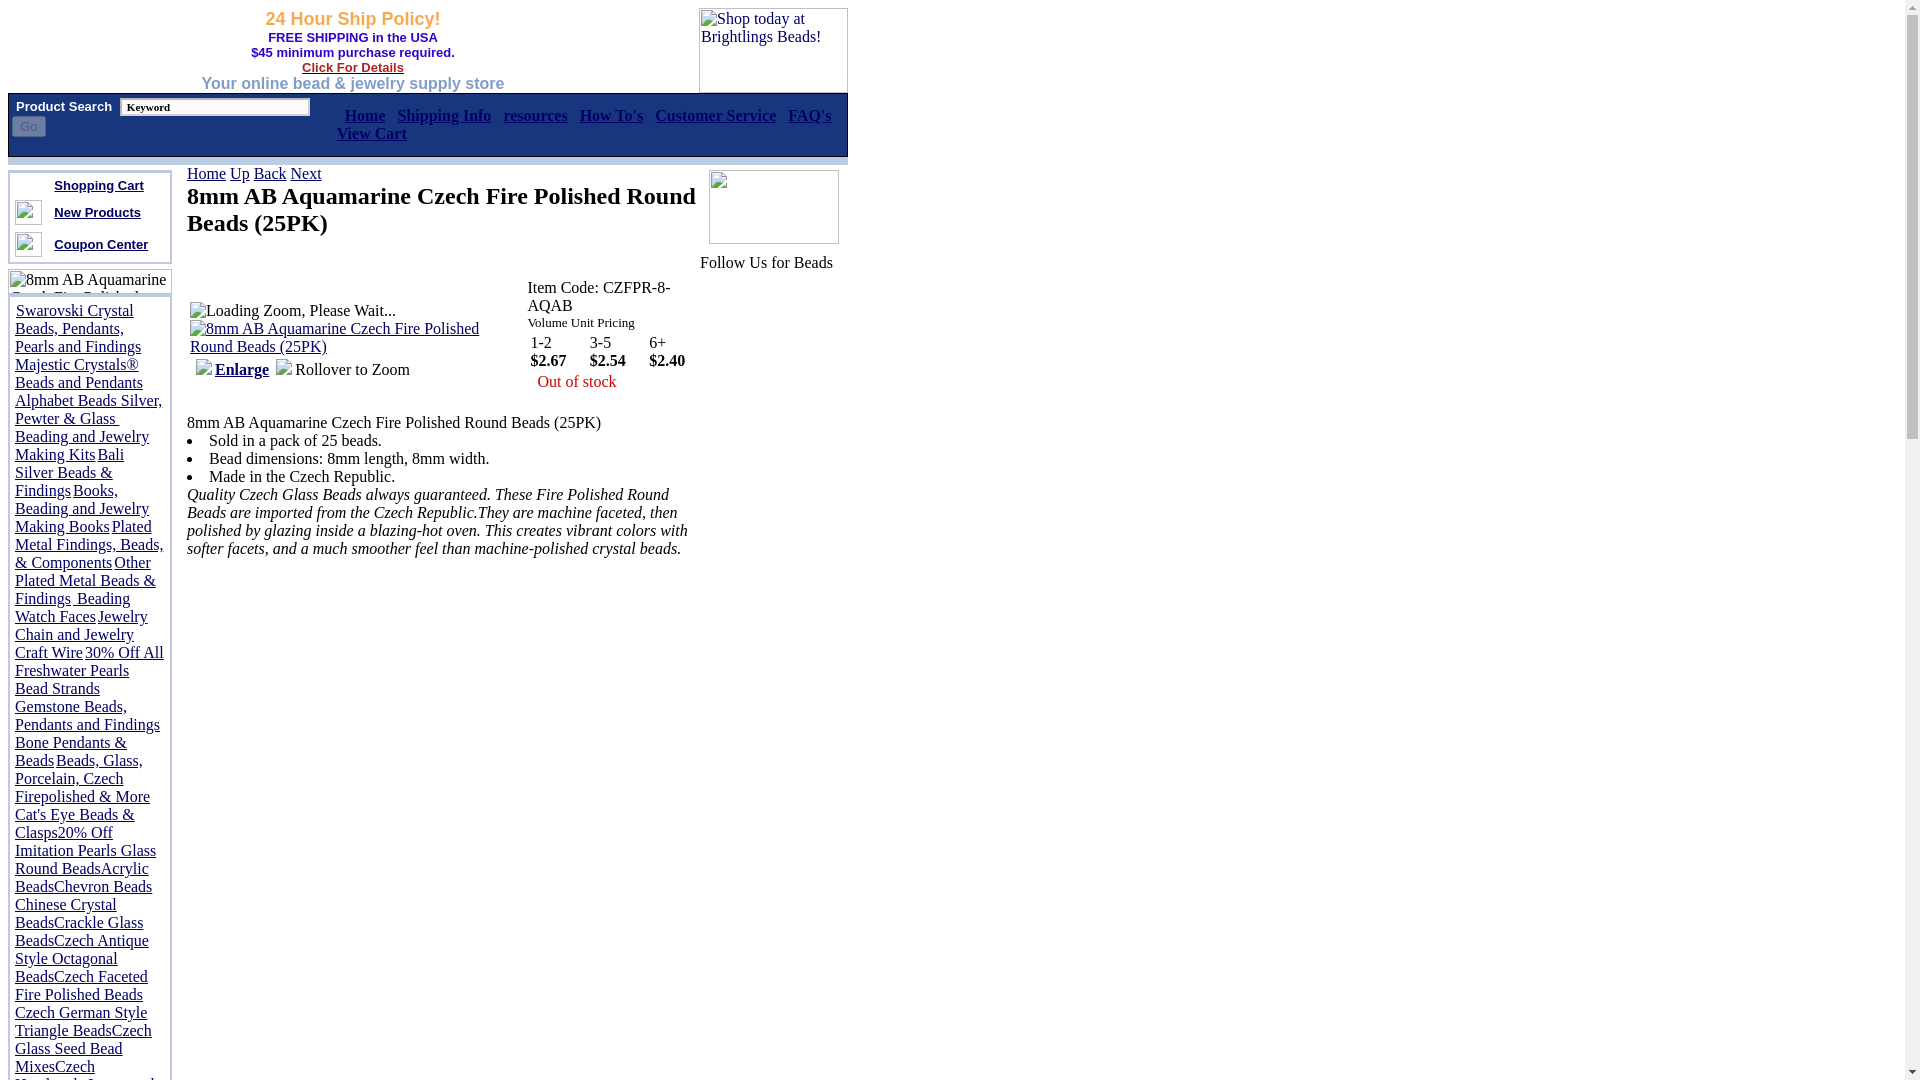 This screenshot has height=1080, width=1920. Describe the element at coordinates (82, 445) in the screenshot. I see `Beading and Jewelry Making Kits` at that location.